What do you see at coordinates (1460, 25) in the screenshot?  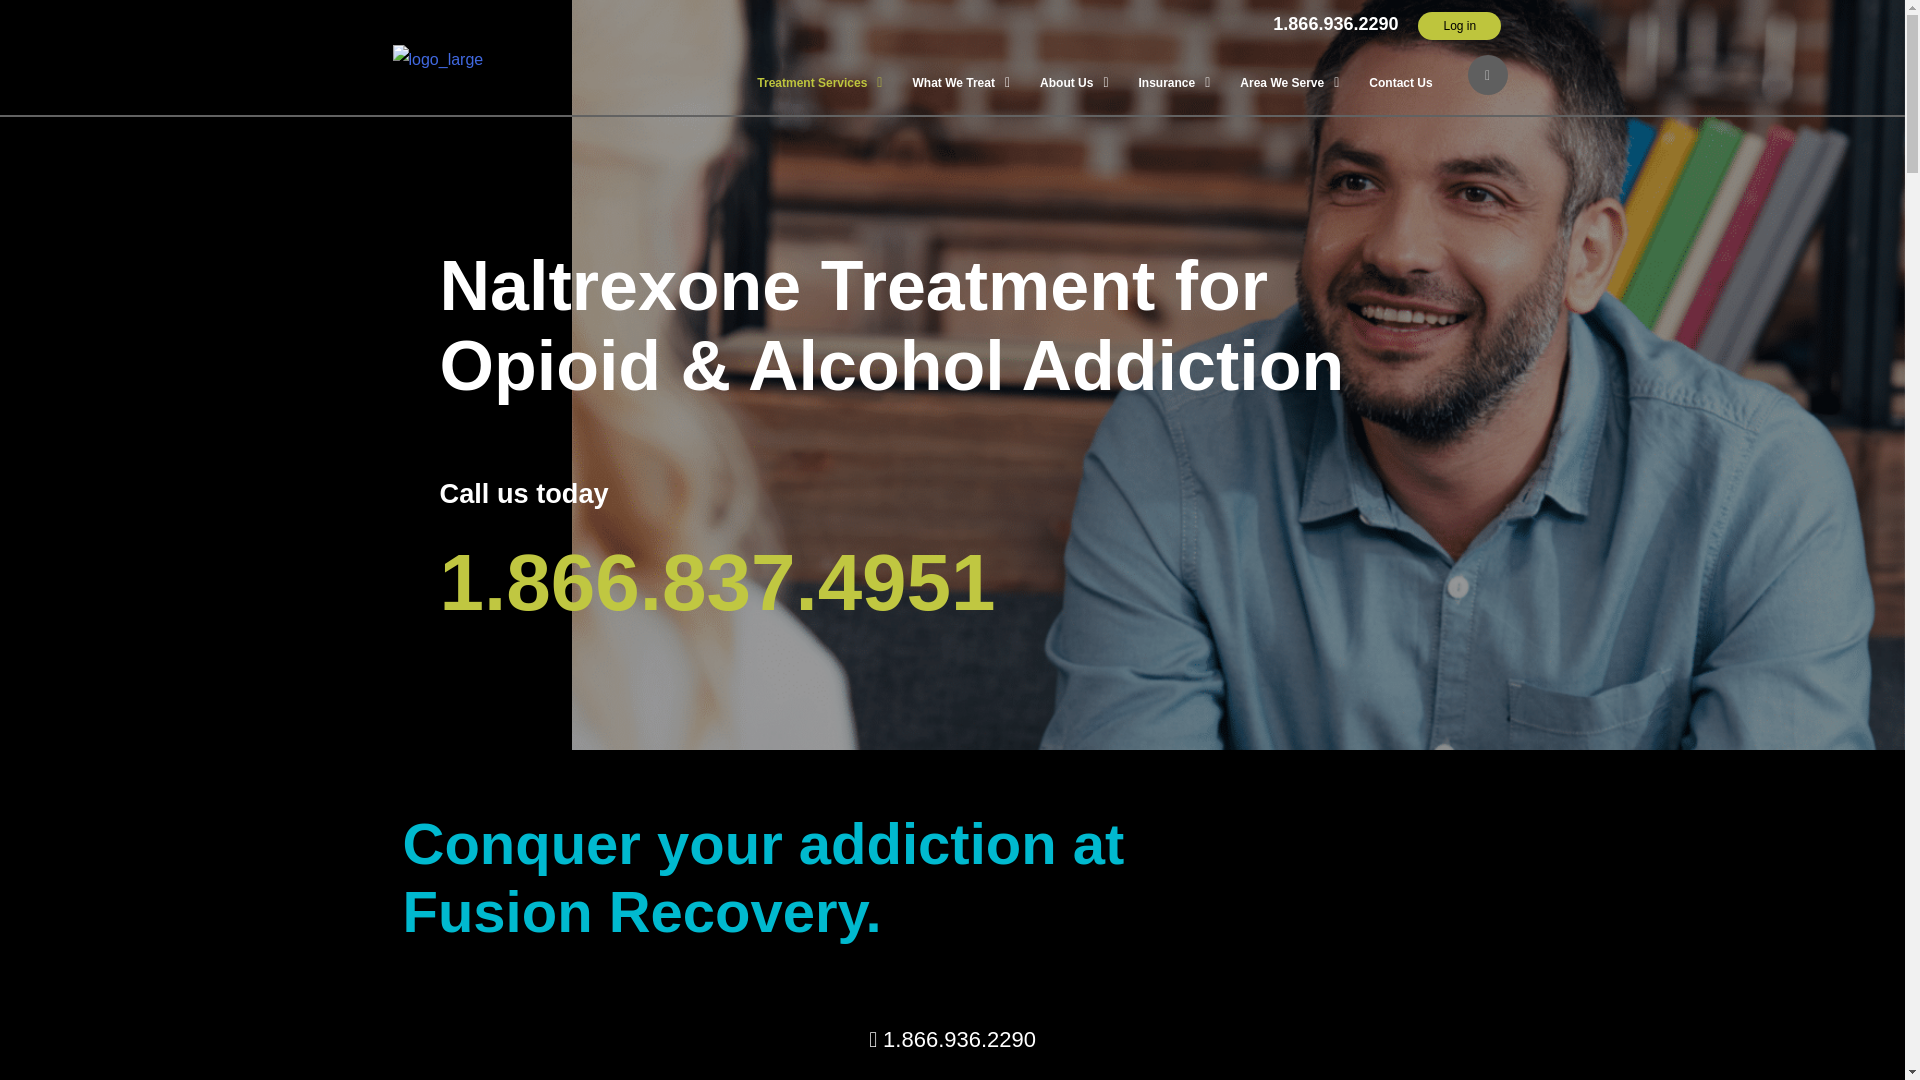 I see `Log in` at bounding box center [1460, 25].